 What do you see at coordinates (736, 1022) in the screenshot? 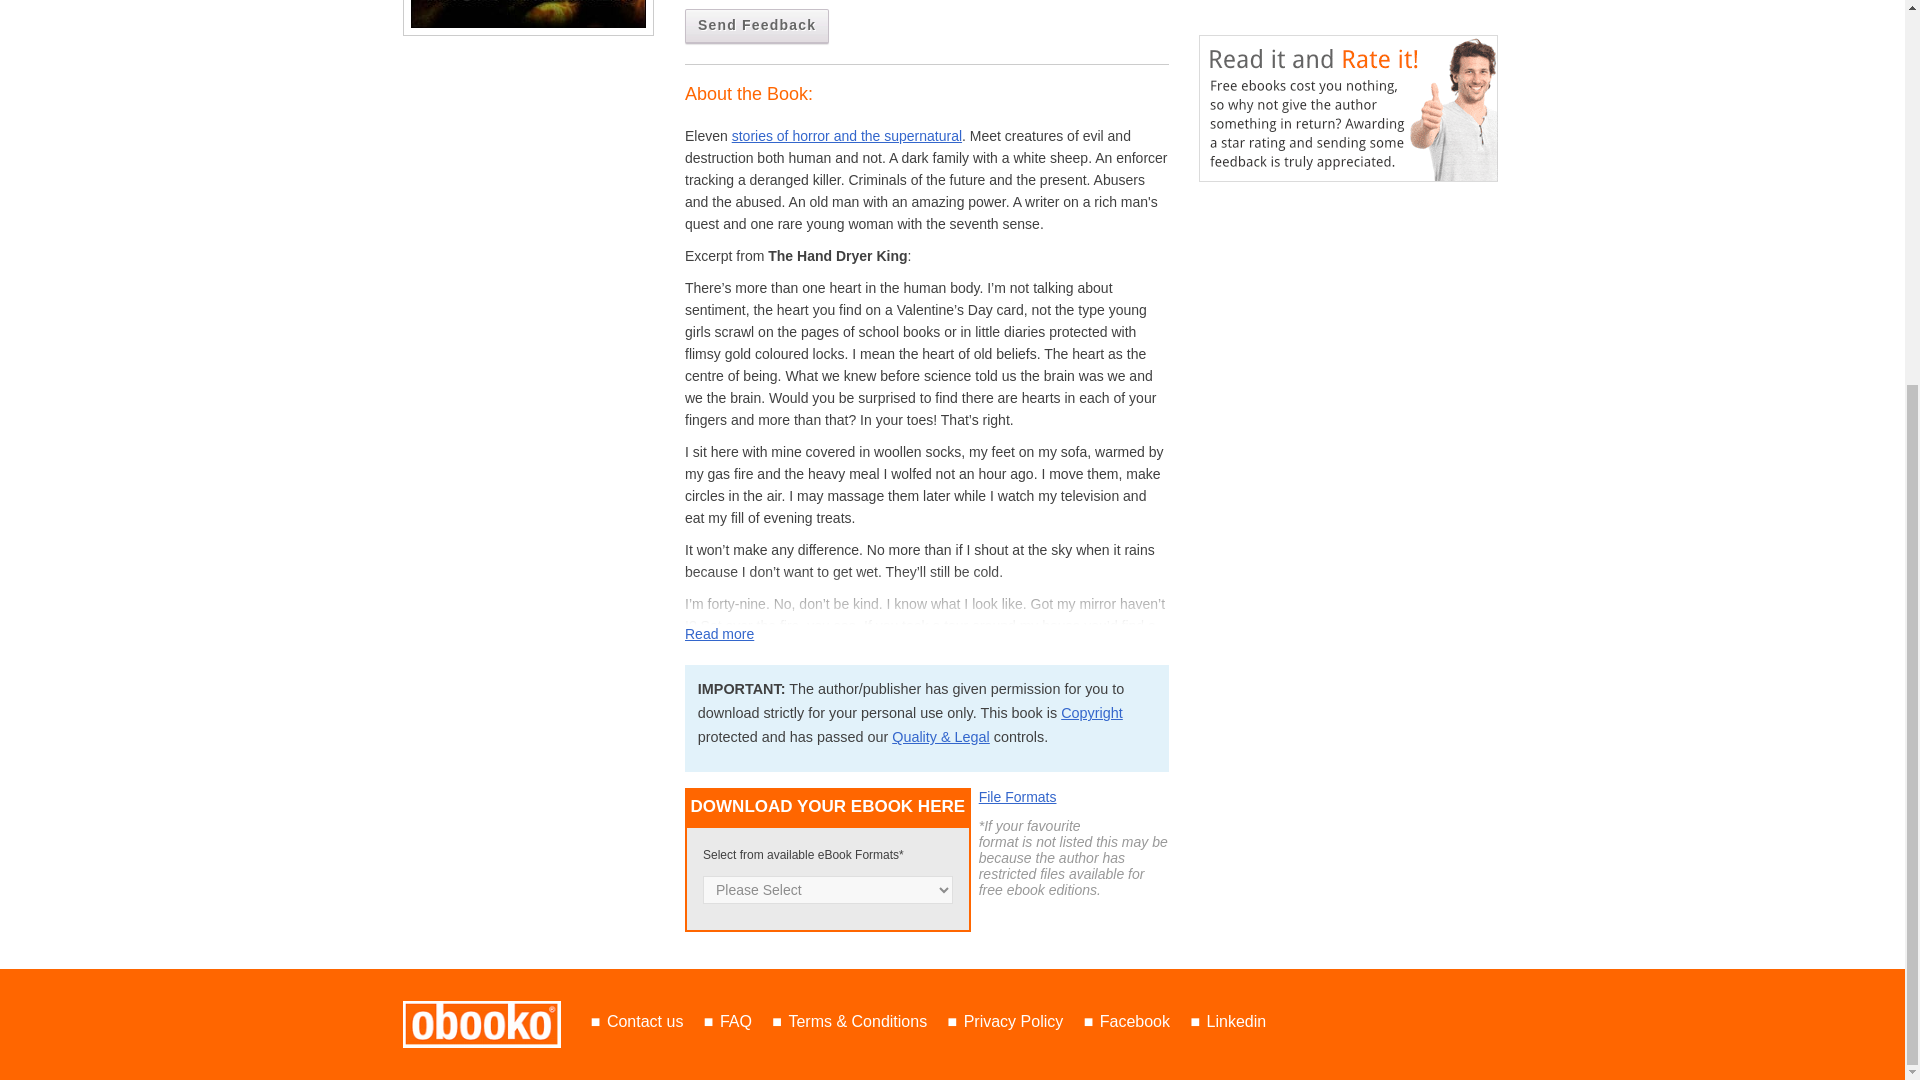
I see `Common Questions and Answers` at bounding box center [736, 1022].